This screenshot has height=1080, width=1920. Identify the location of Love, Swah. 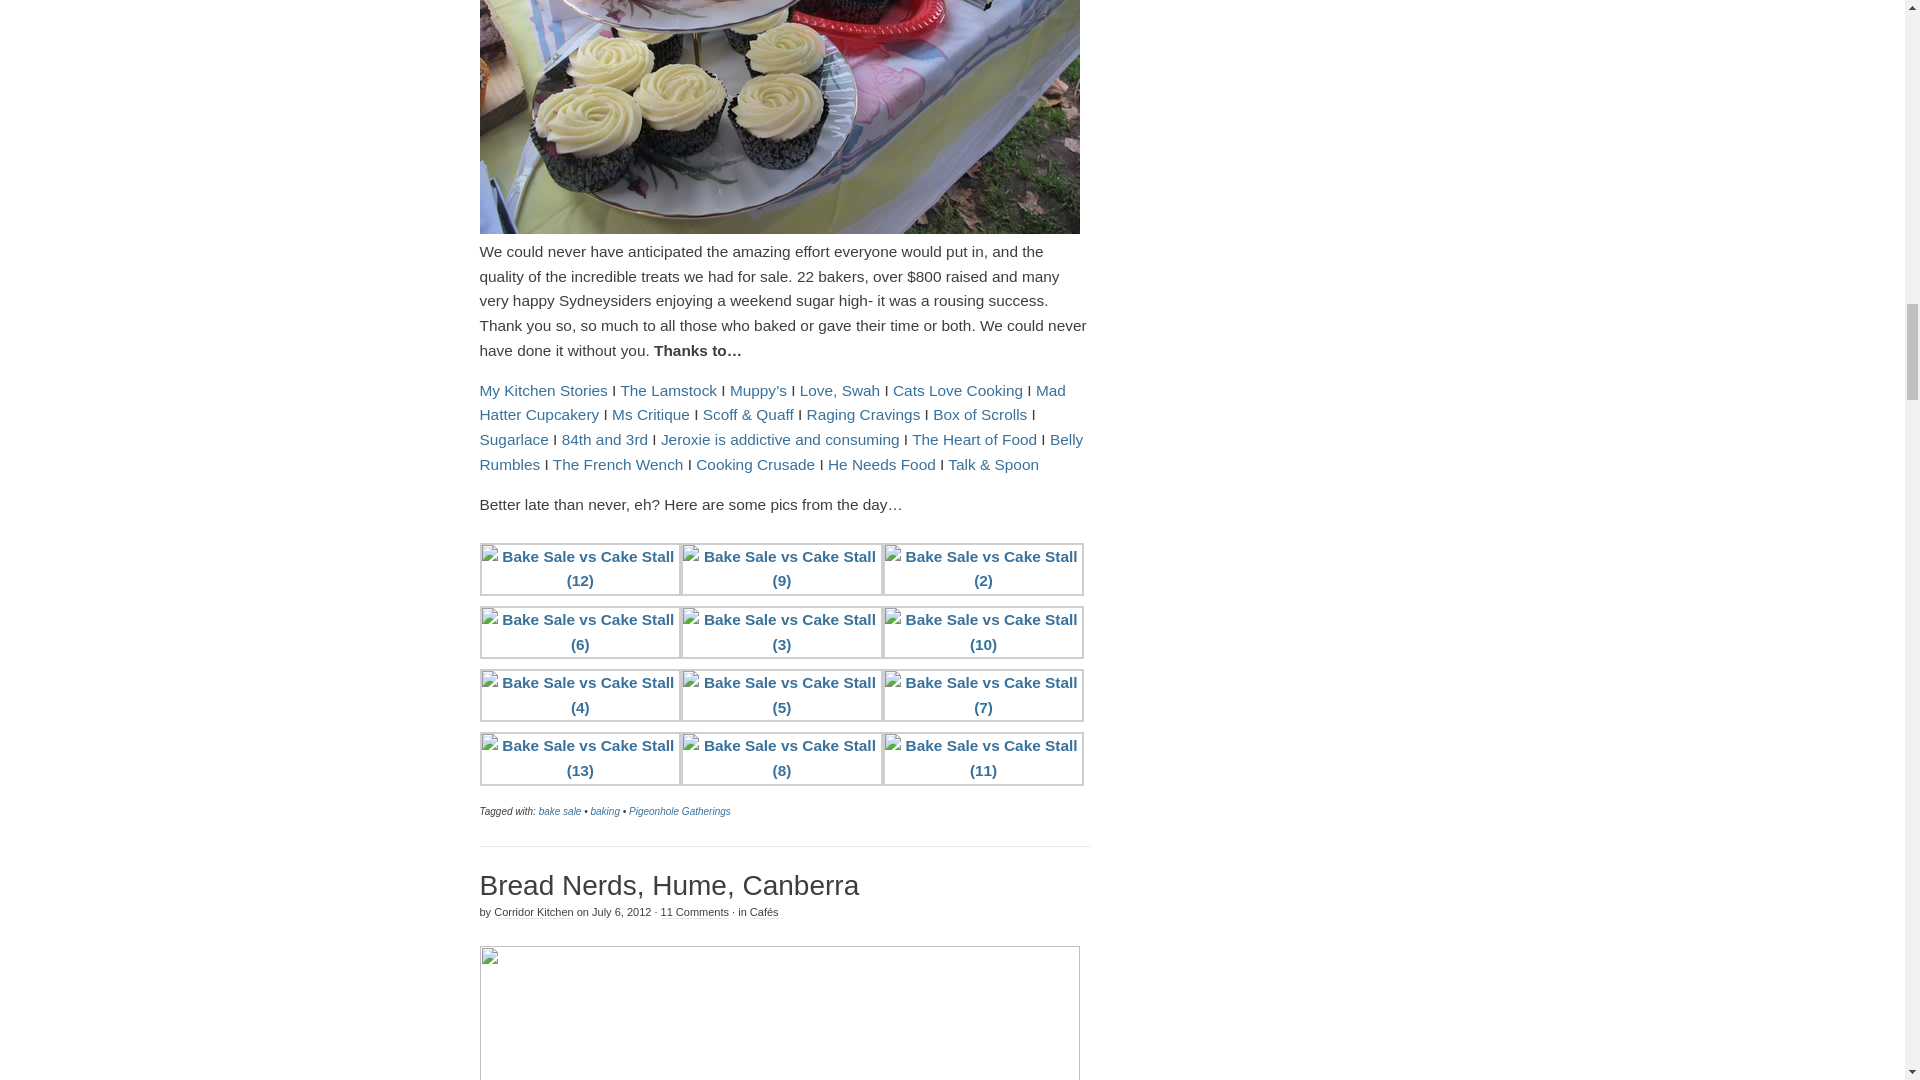
(840, 390).